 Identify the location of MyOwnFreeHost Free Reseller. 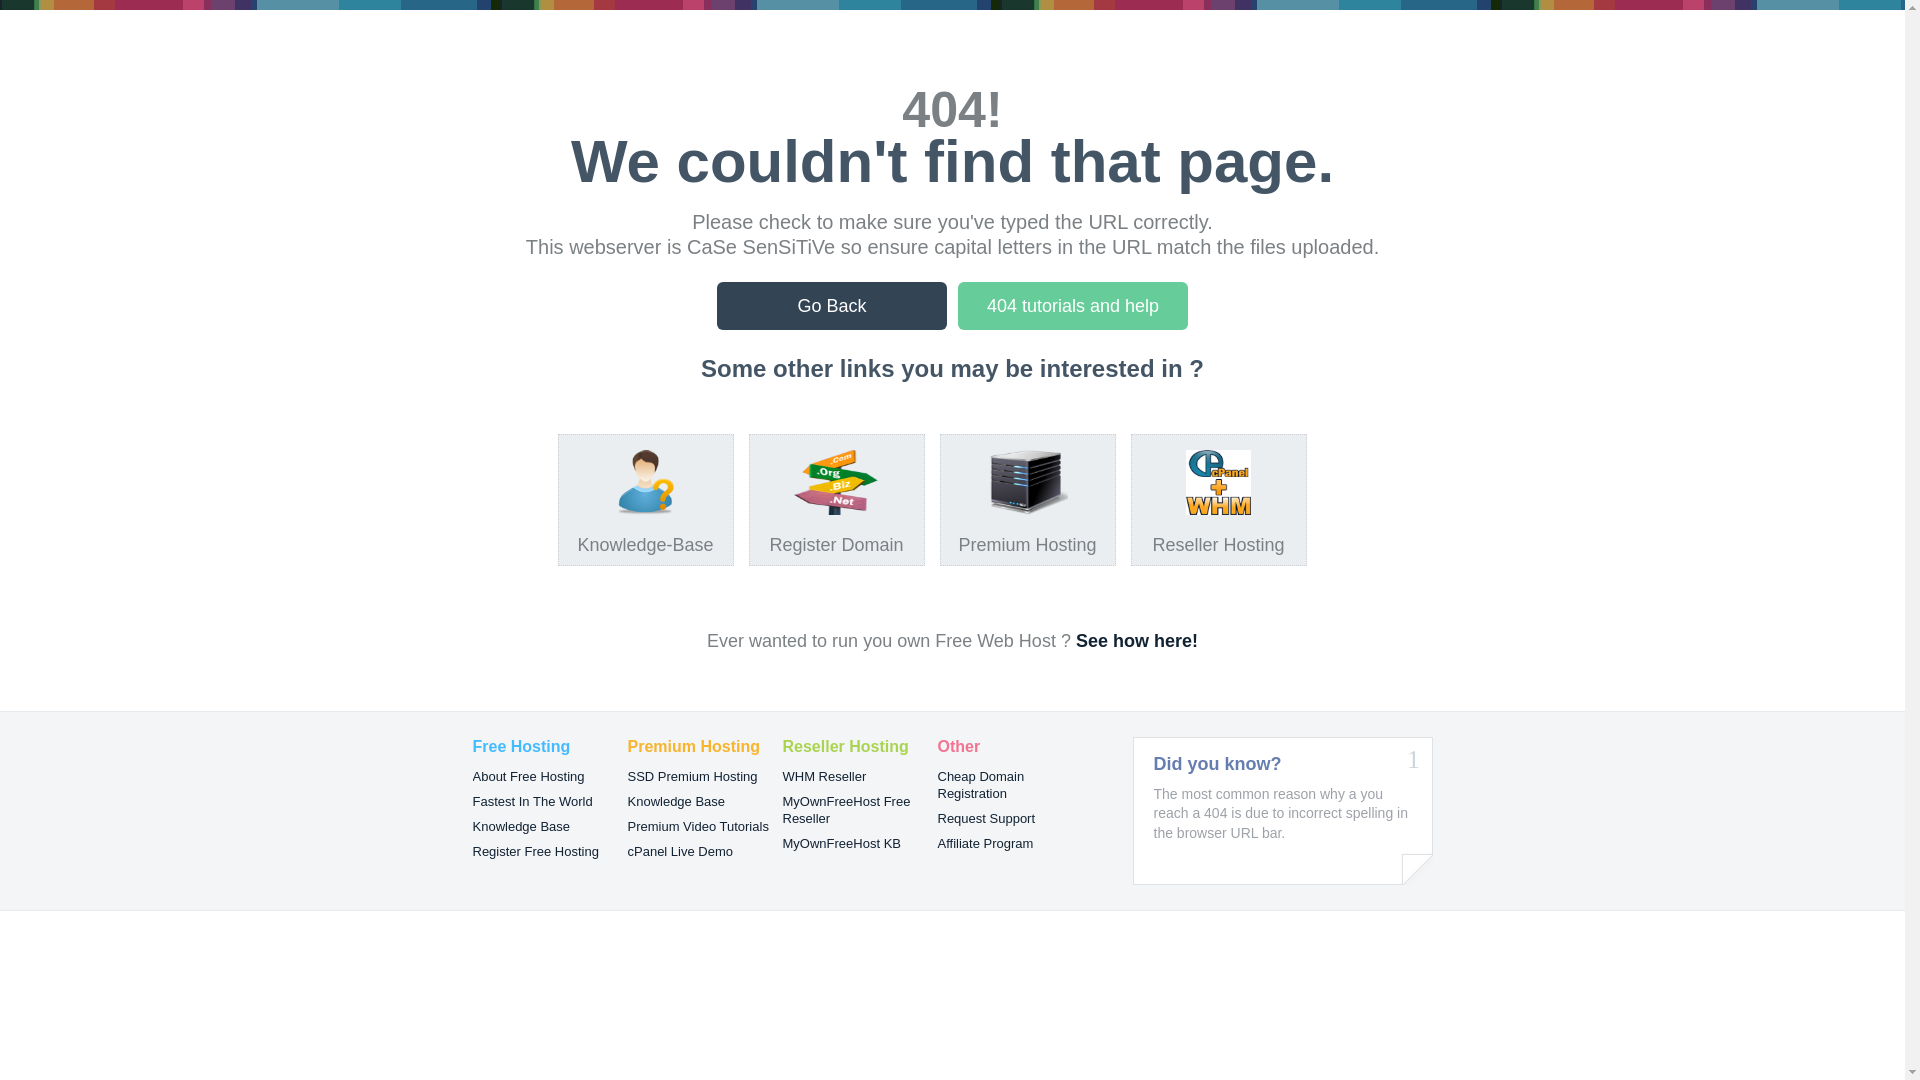
(846, 810).